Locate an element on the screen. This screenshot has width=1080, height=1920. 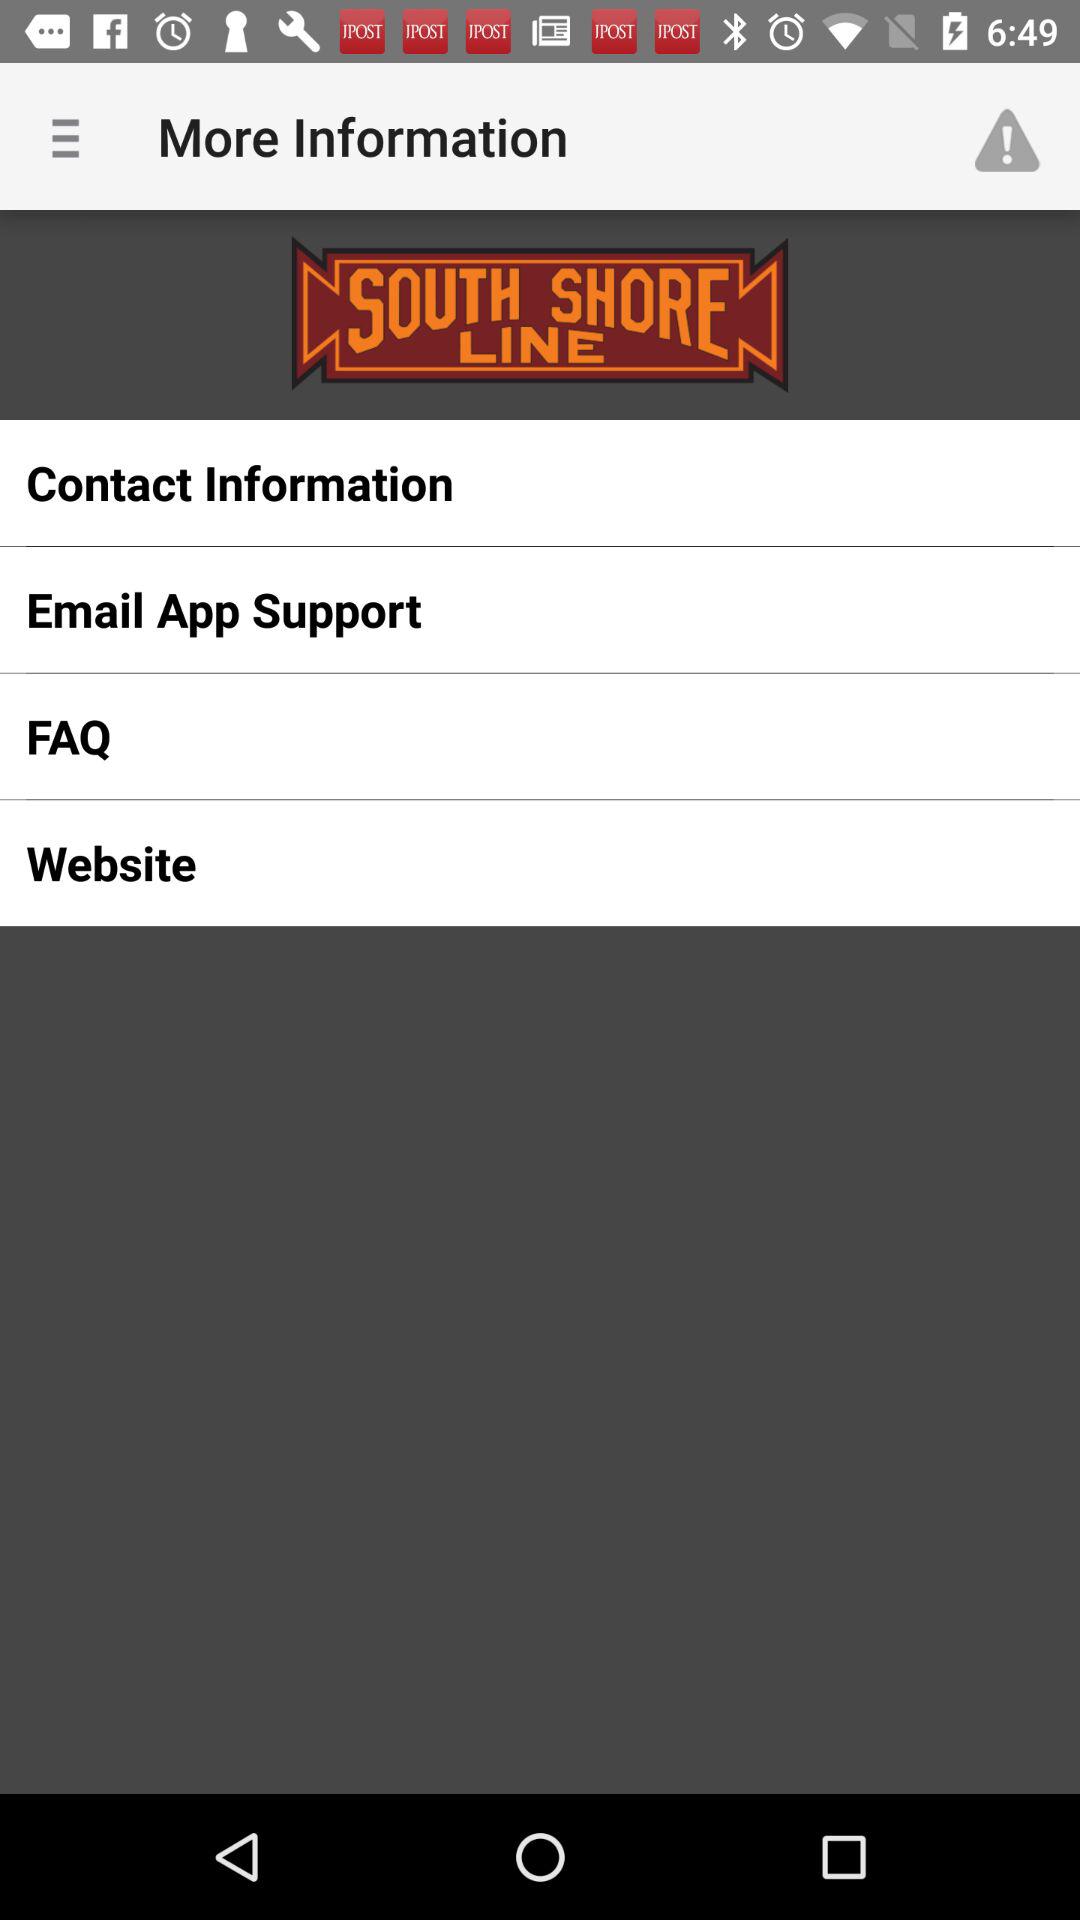
press icon at the top right corner is located at coordinates (1016, 136).